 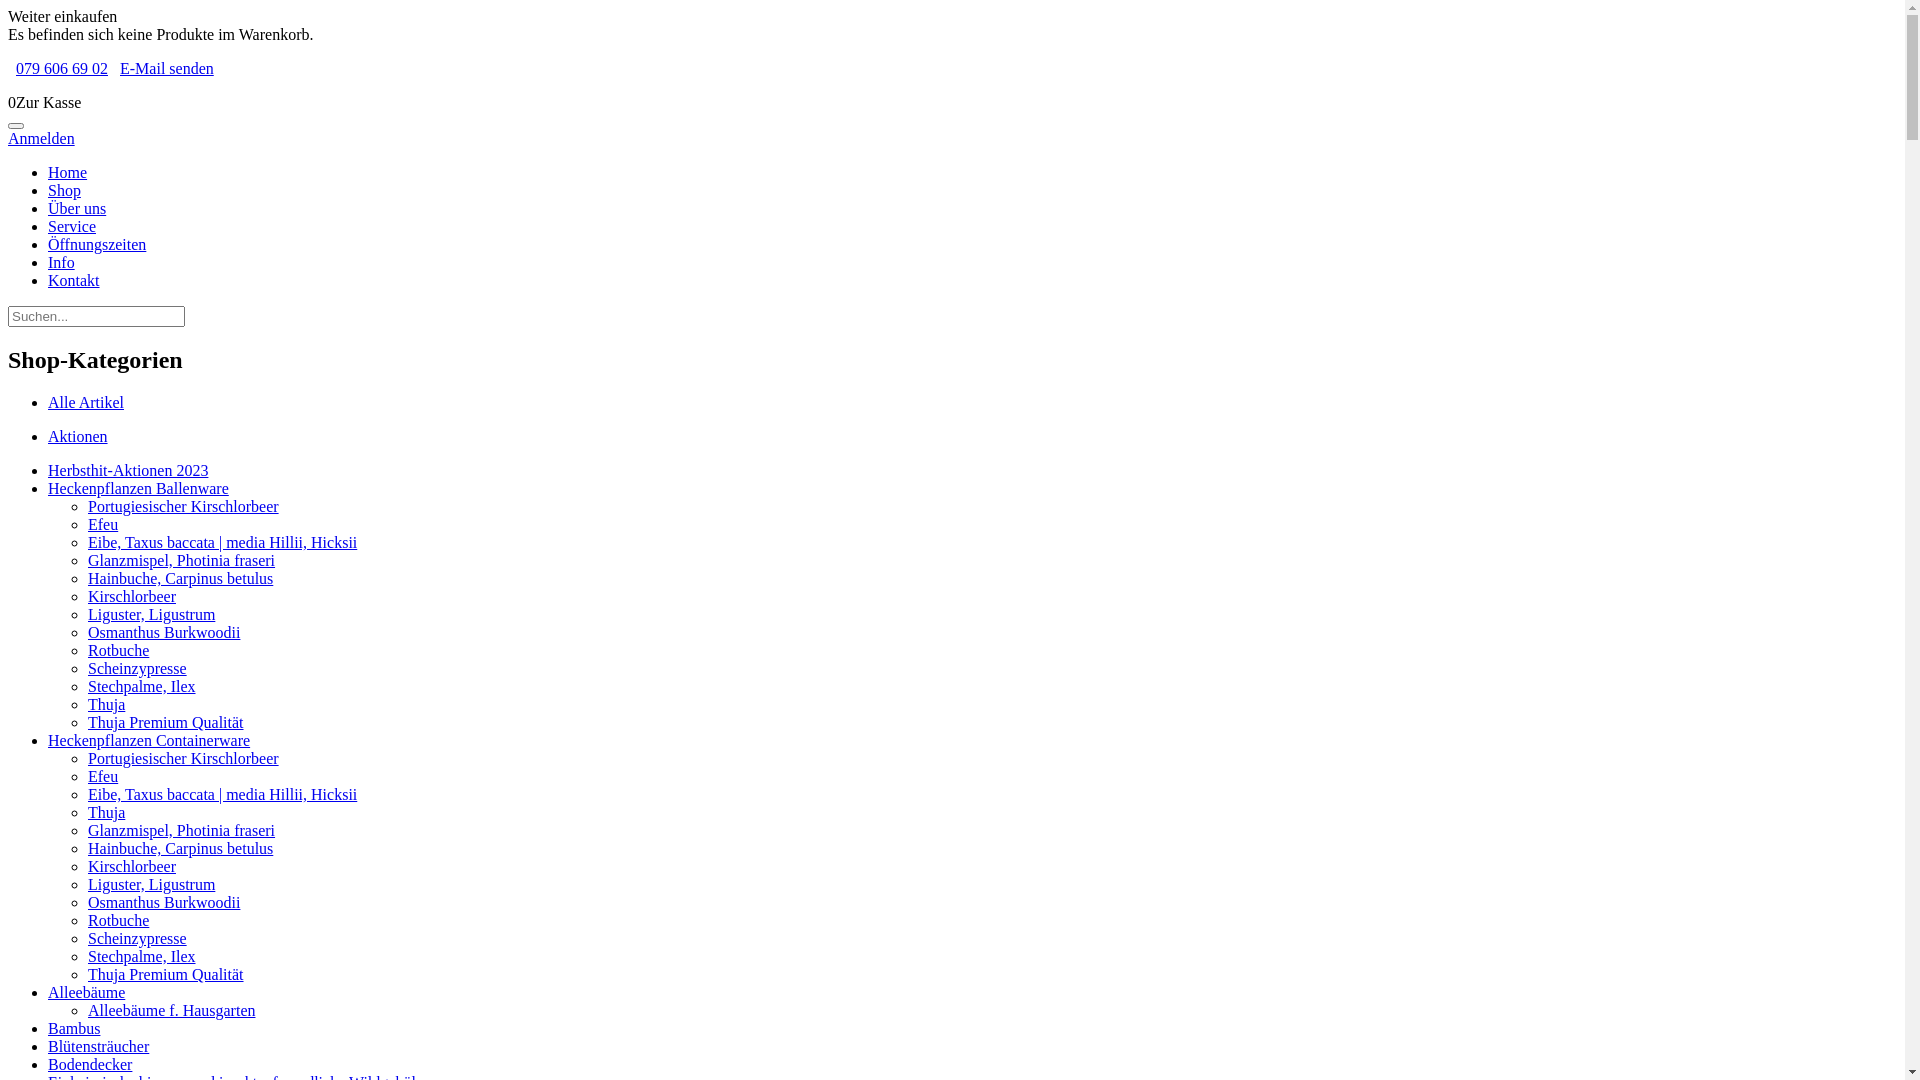 I want to click on Scheinzypresse, so click(x=138, y=938).